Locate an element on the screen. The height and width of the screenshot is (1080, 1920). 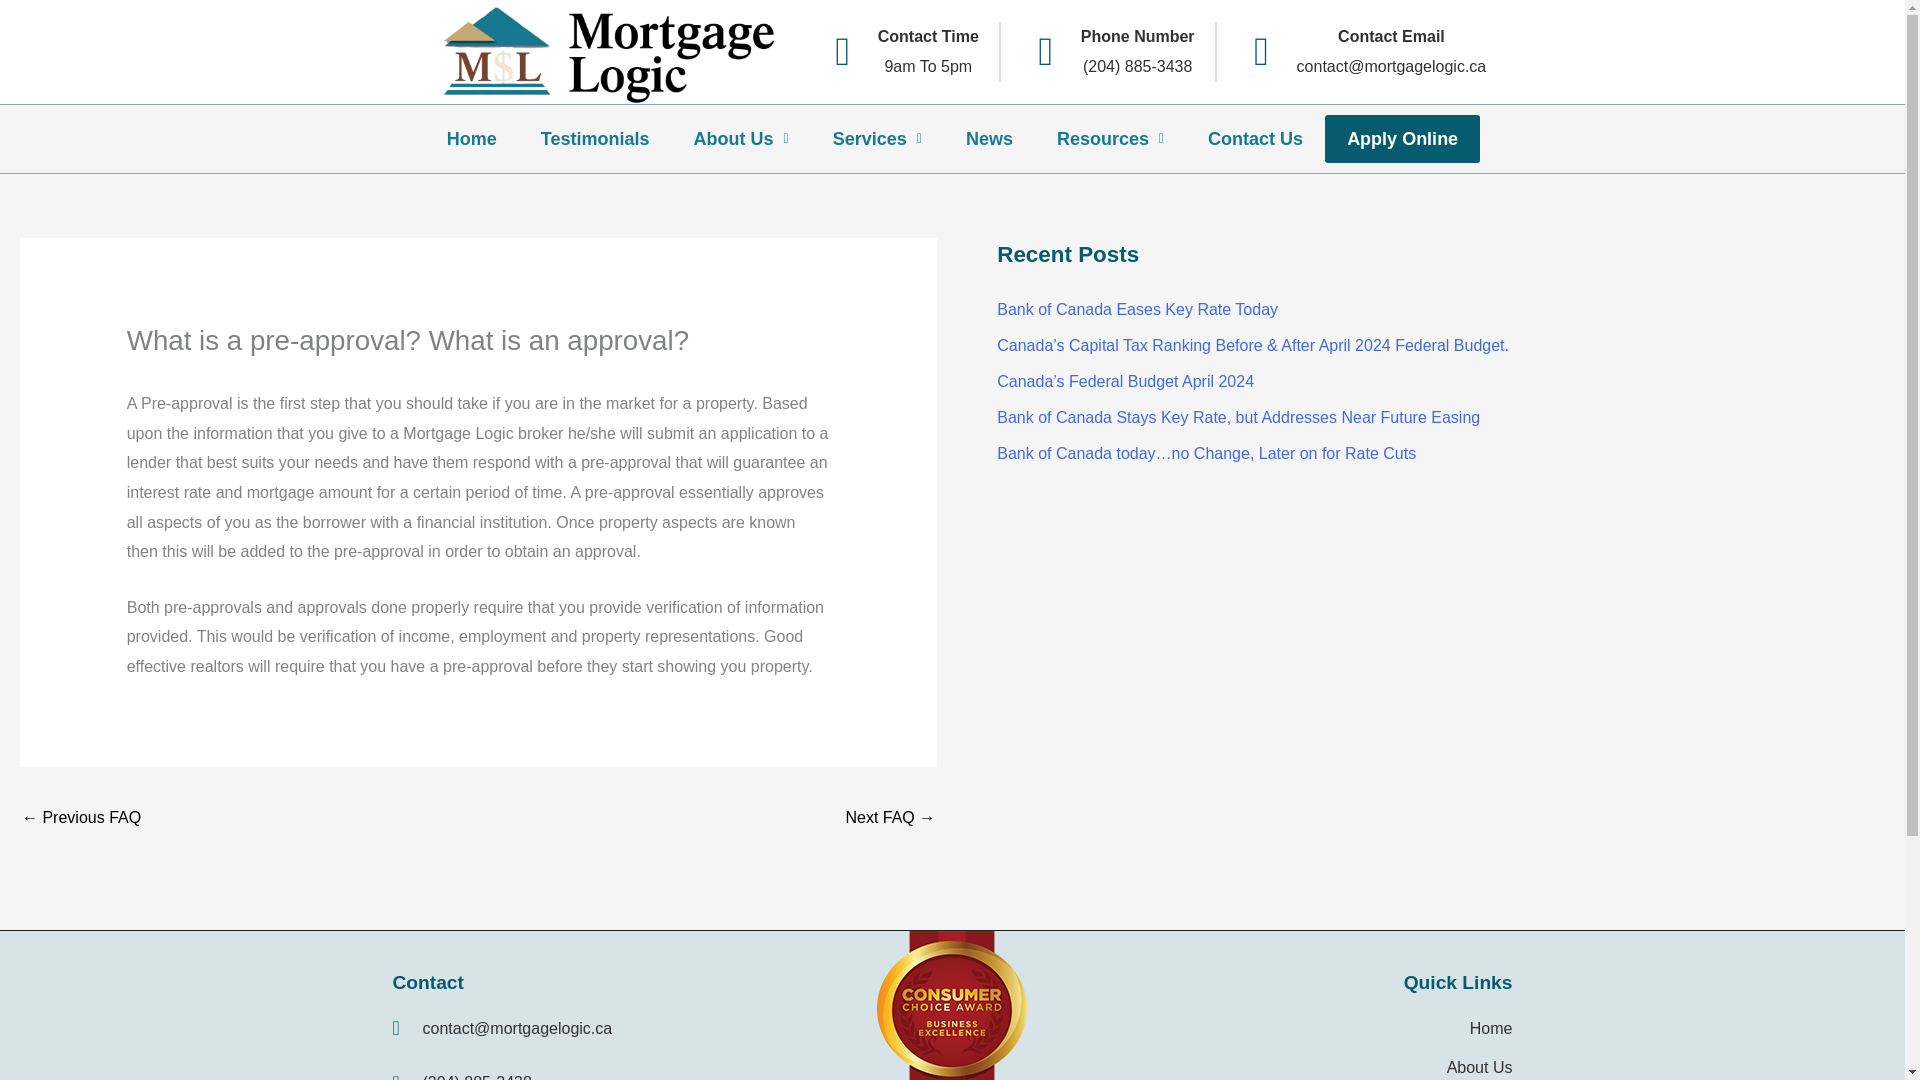
Testimonials is located at coordinates (595, 138).